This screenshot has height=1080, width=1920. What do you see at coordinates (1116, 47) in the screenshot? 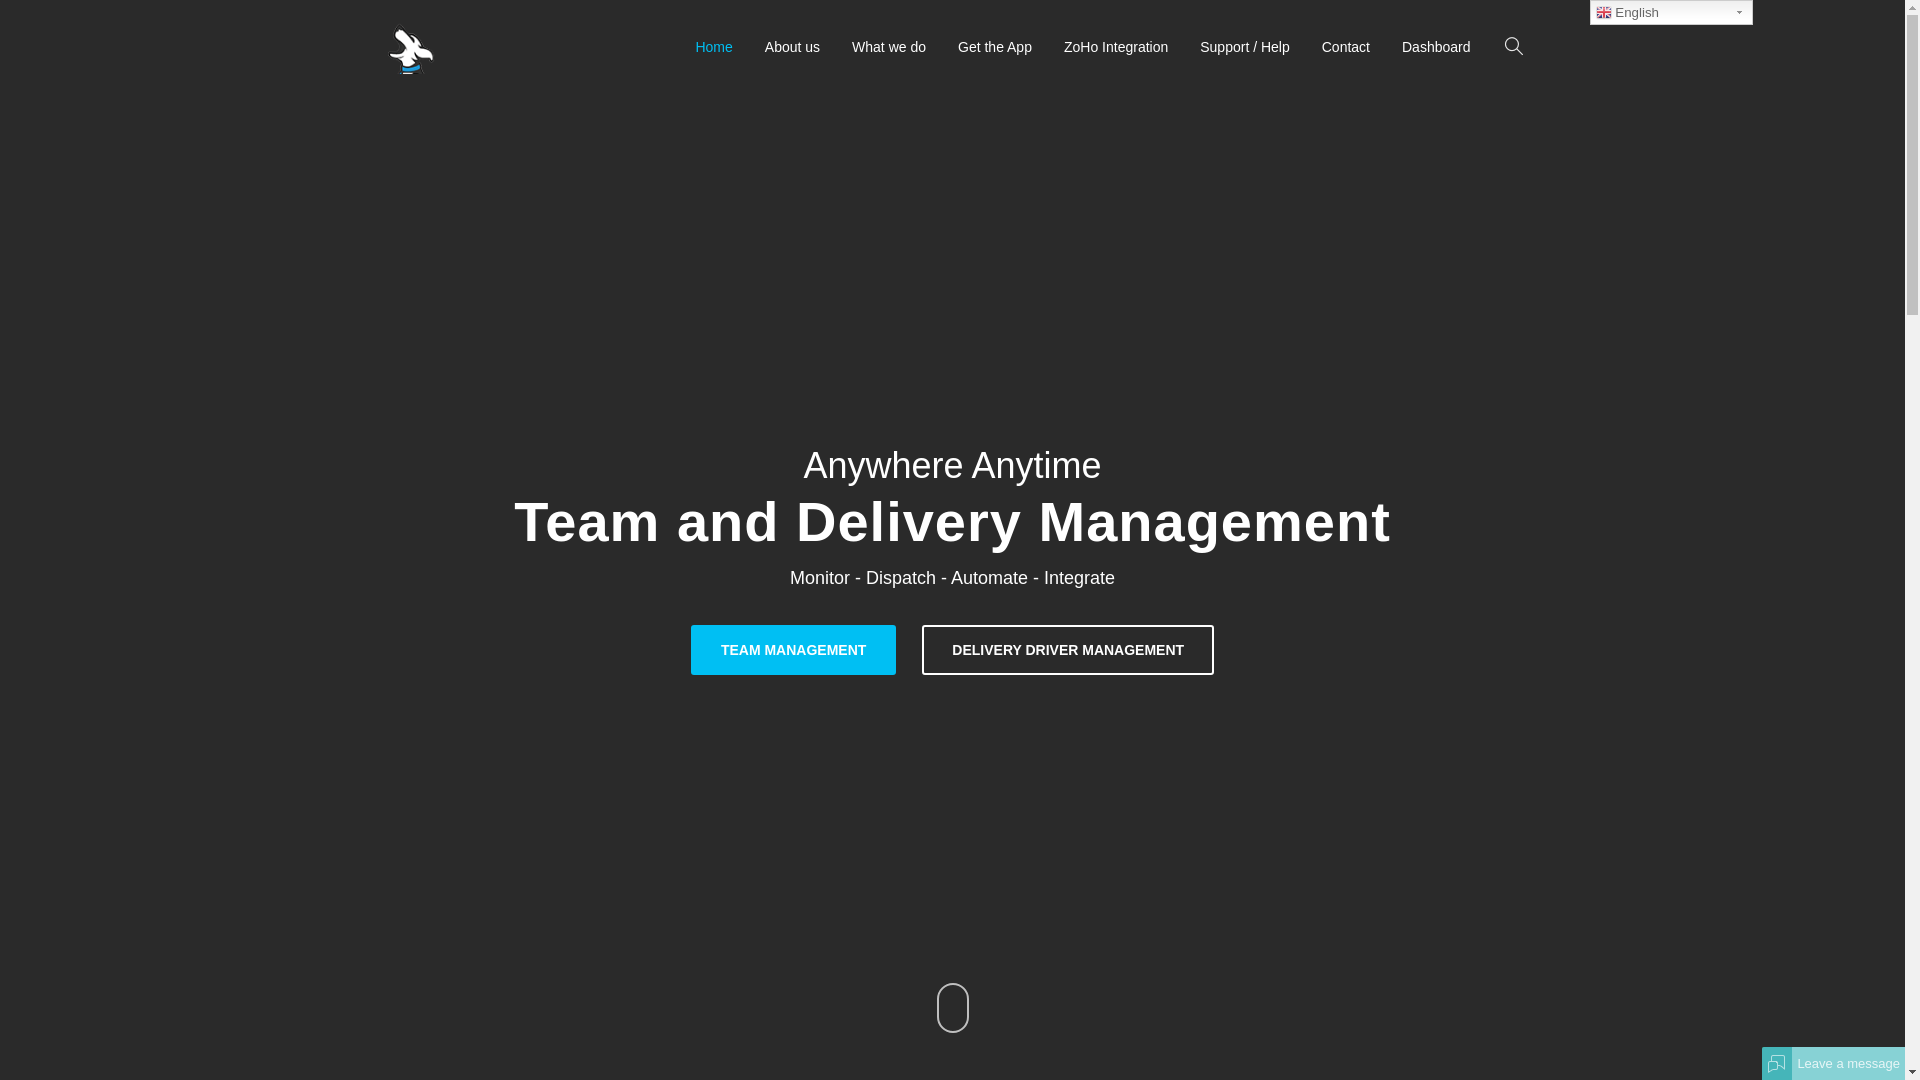
I see `ZoHo Integration` at bounding box center [1116, 47].